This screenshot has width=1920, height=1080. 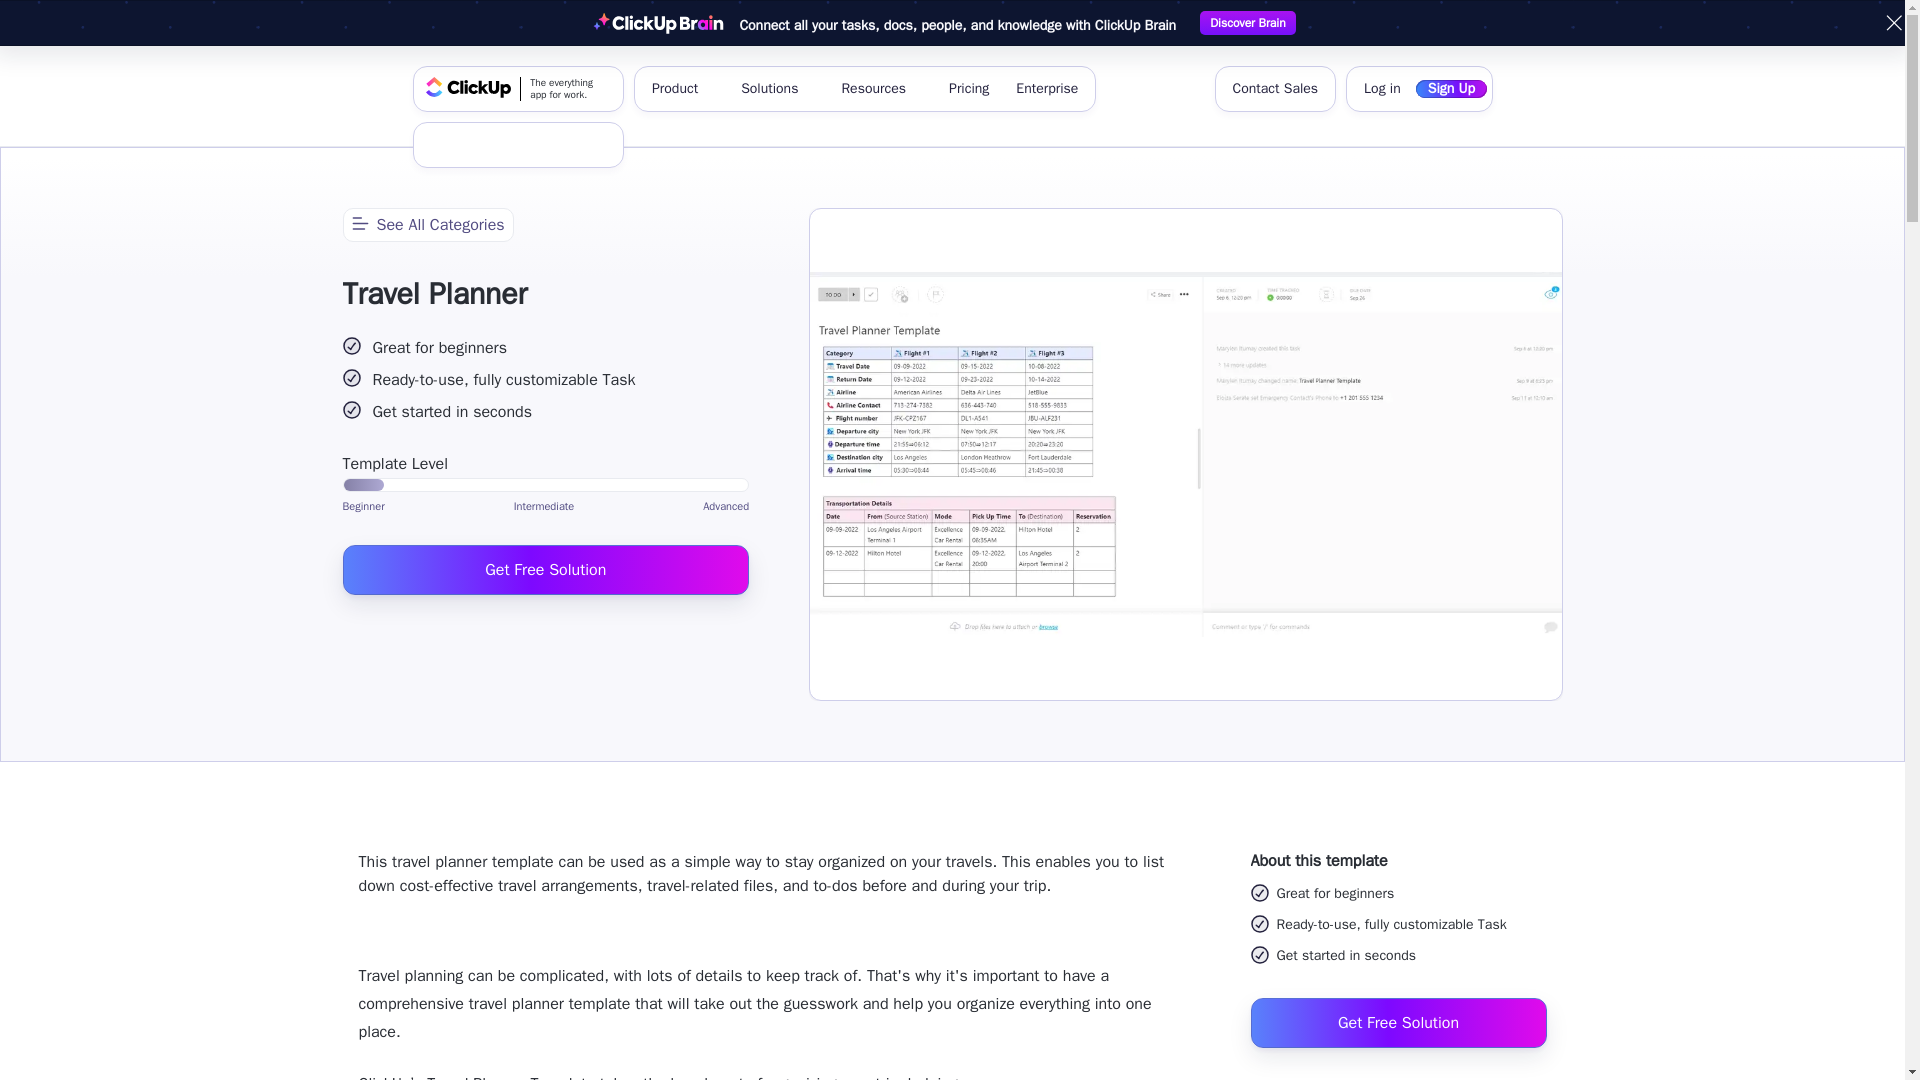 I want to click on Log in, so click(x=1274, y=88).